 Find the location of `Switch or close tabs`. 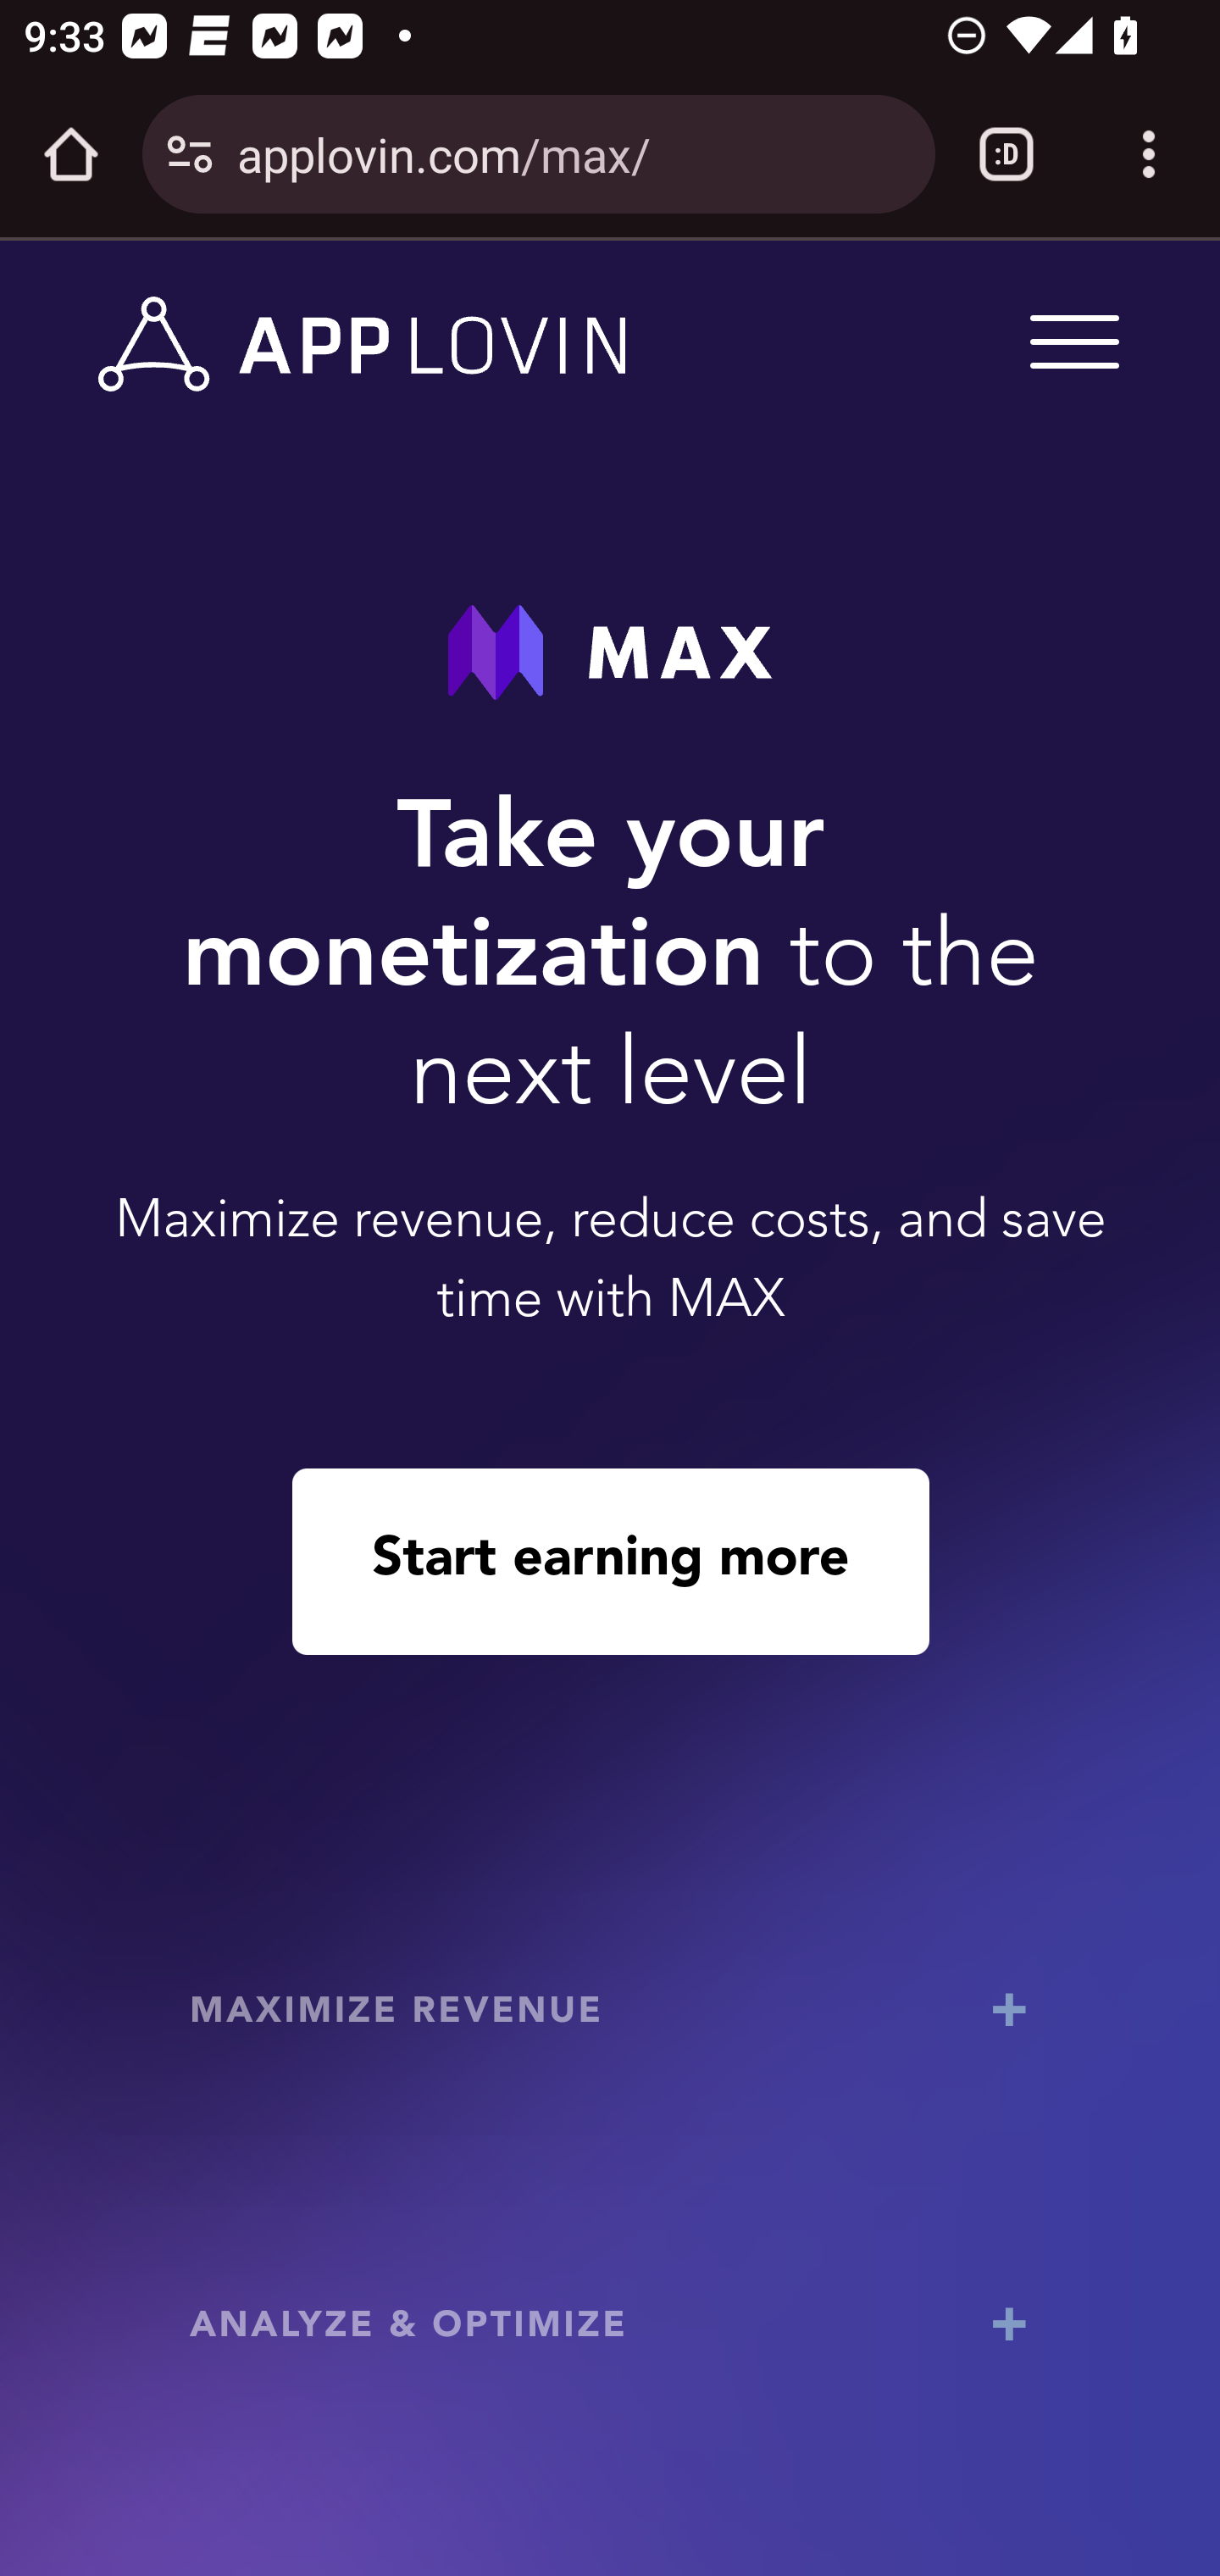

Switch or close tabs is located at coordinates (1006, 154).